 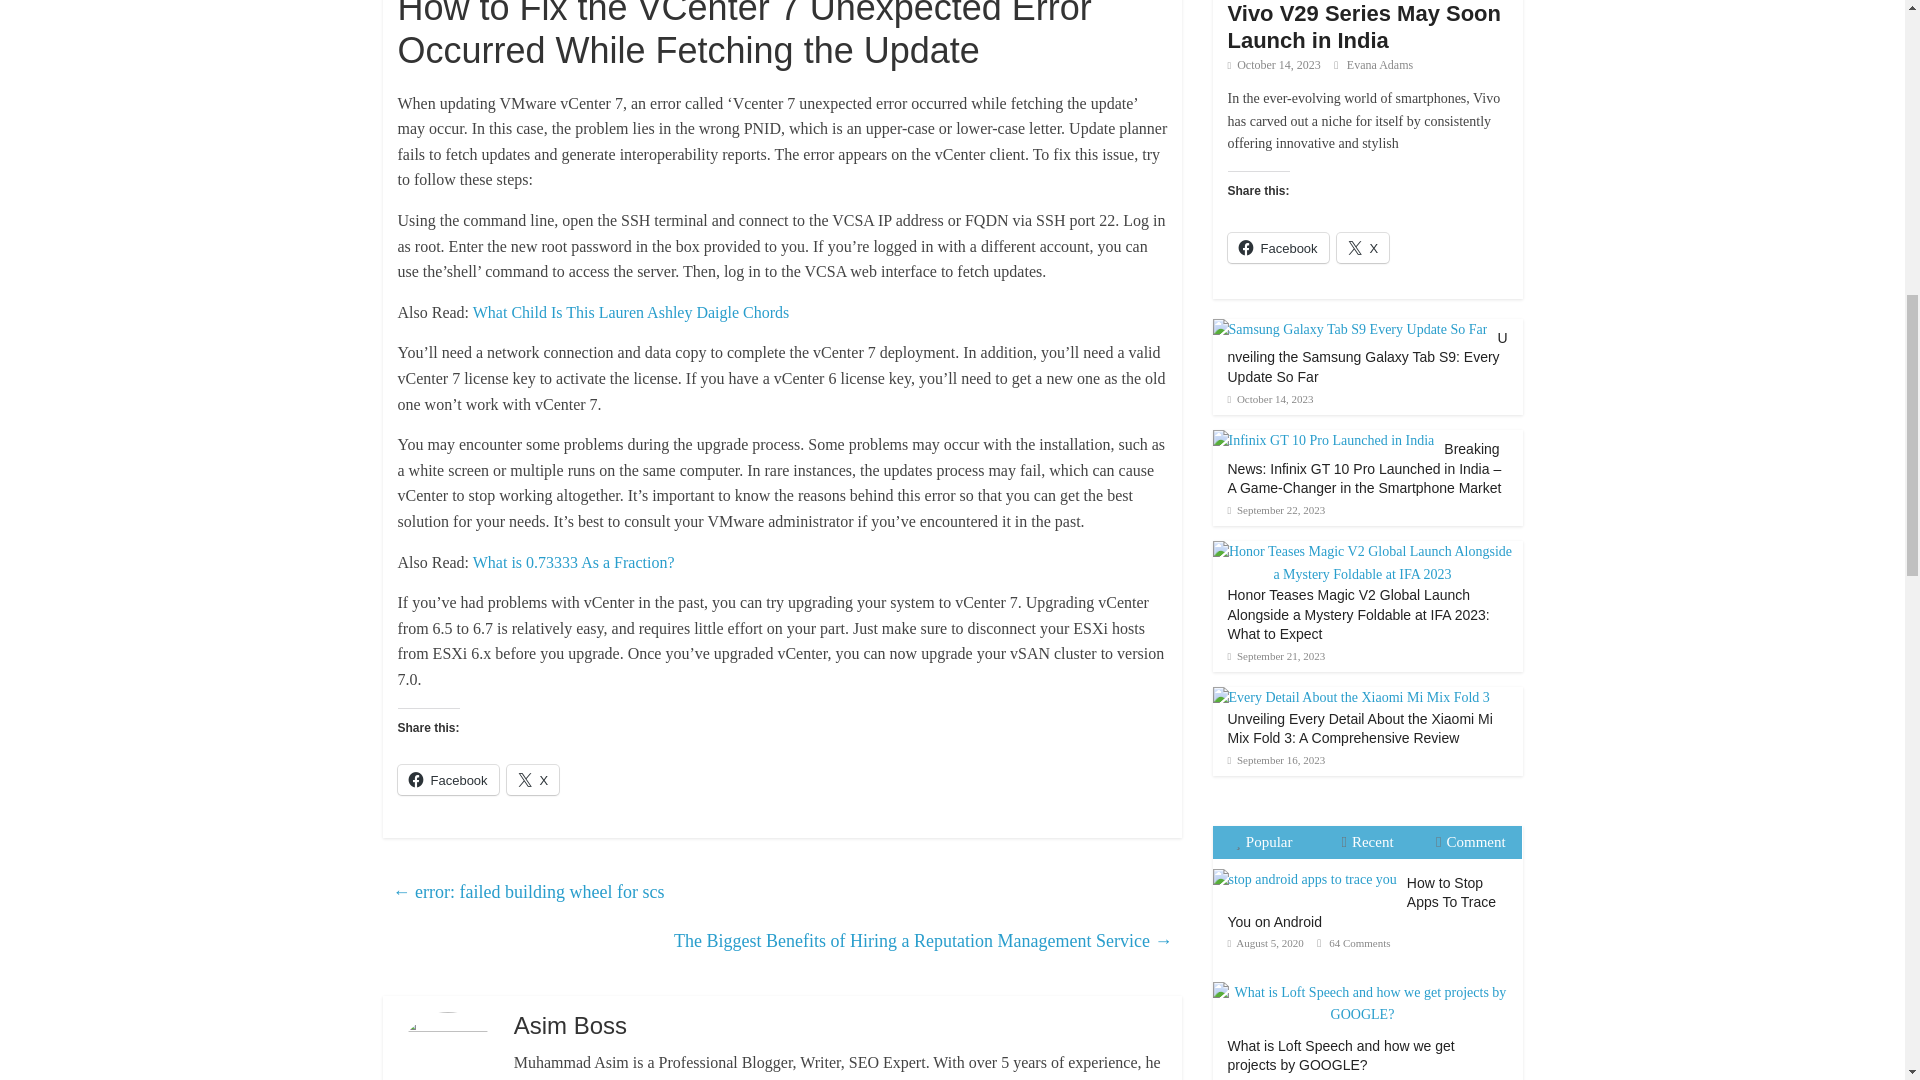 I want to click on Facebook, so click(x=448, y=779).